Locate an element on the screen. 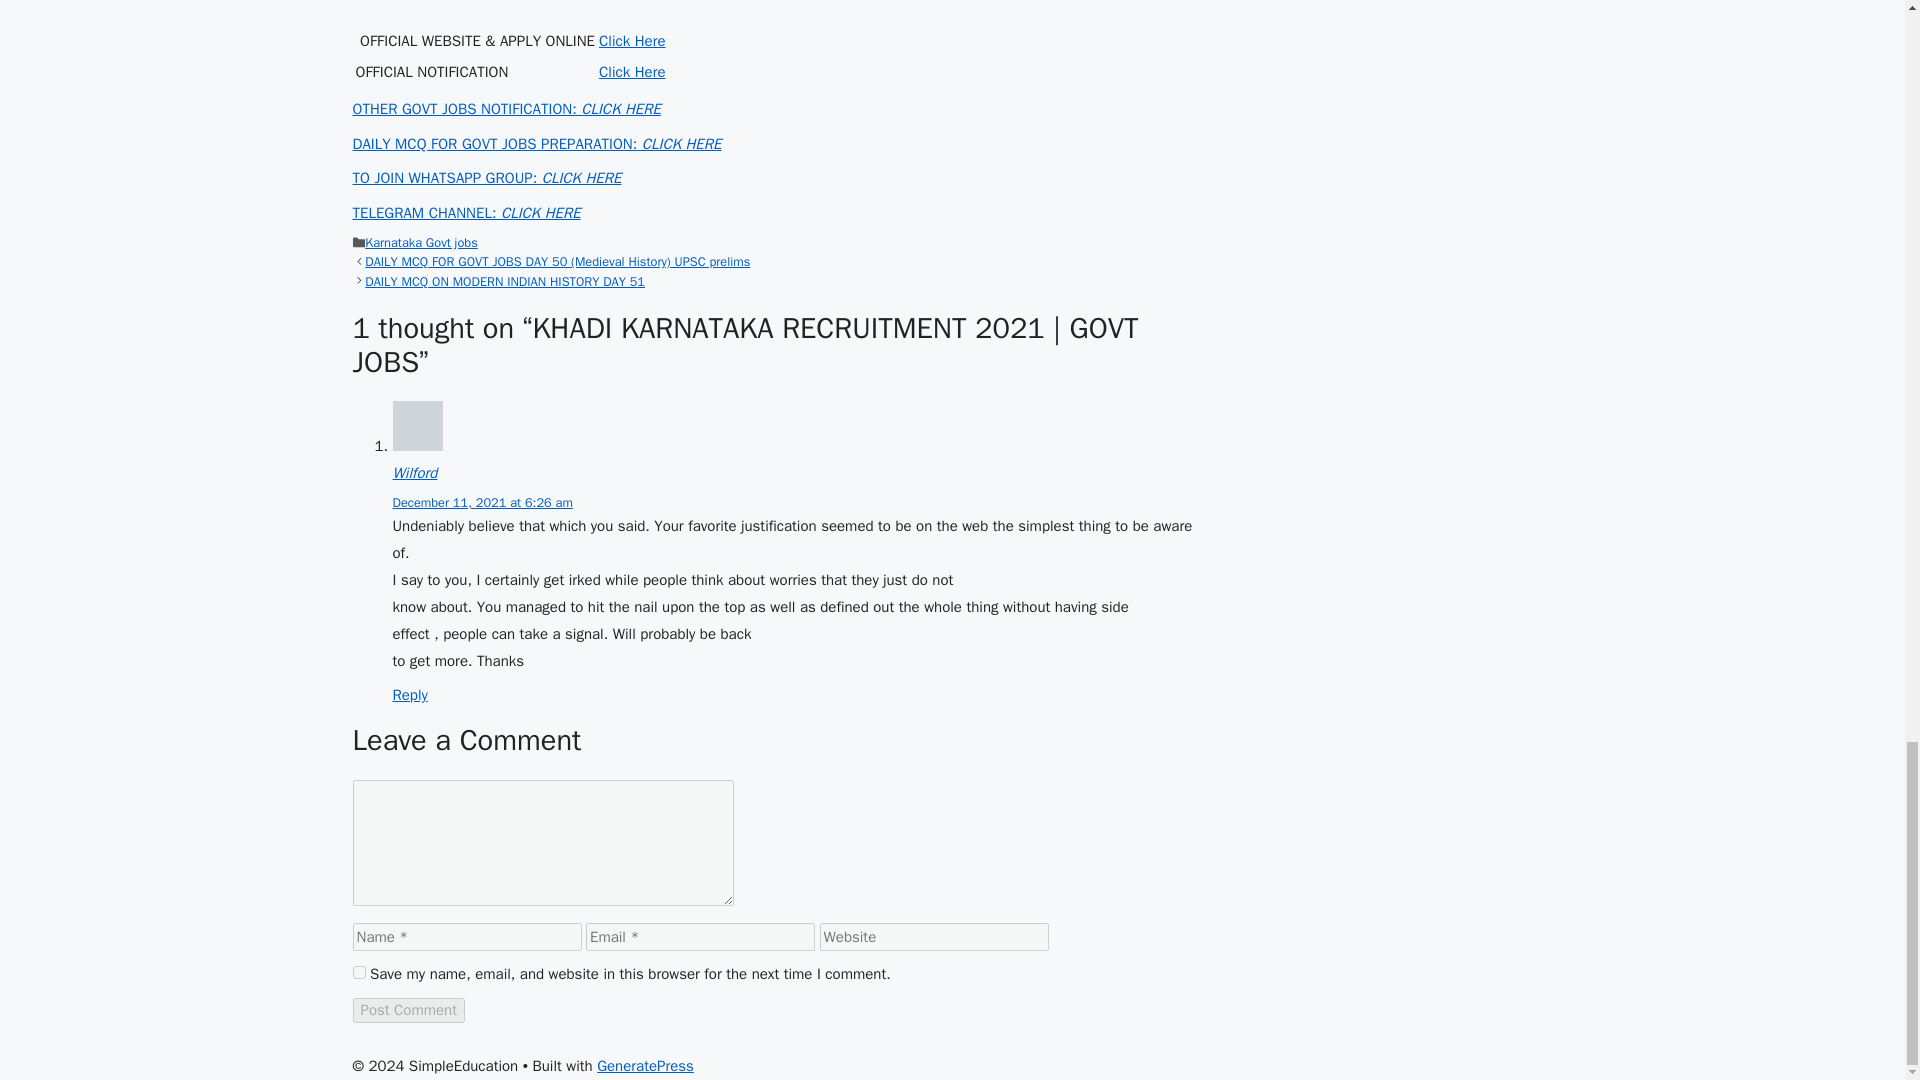  TELEGRAM CHANNEL: CLICK HERE is located at coordinates (465, 213).